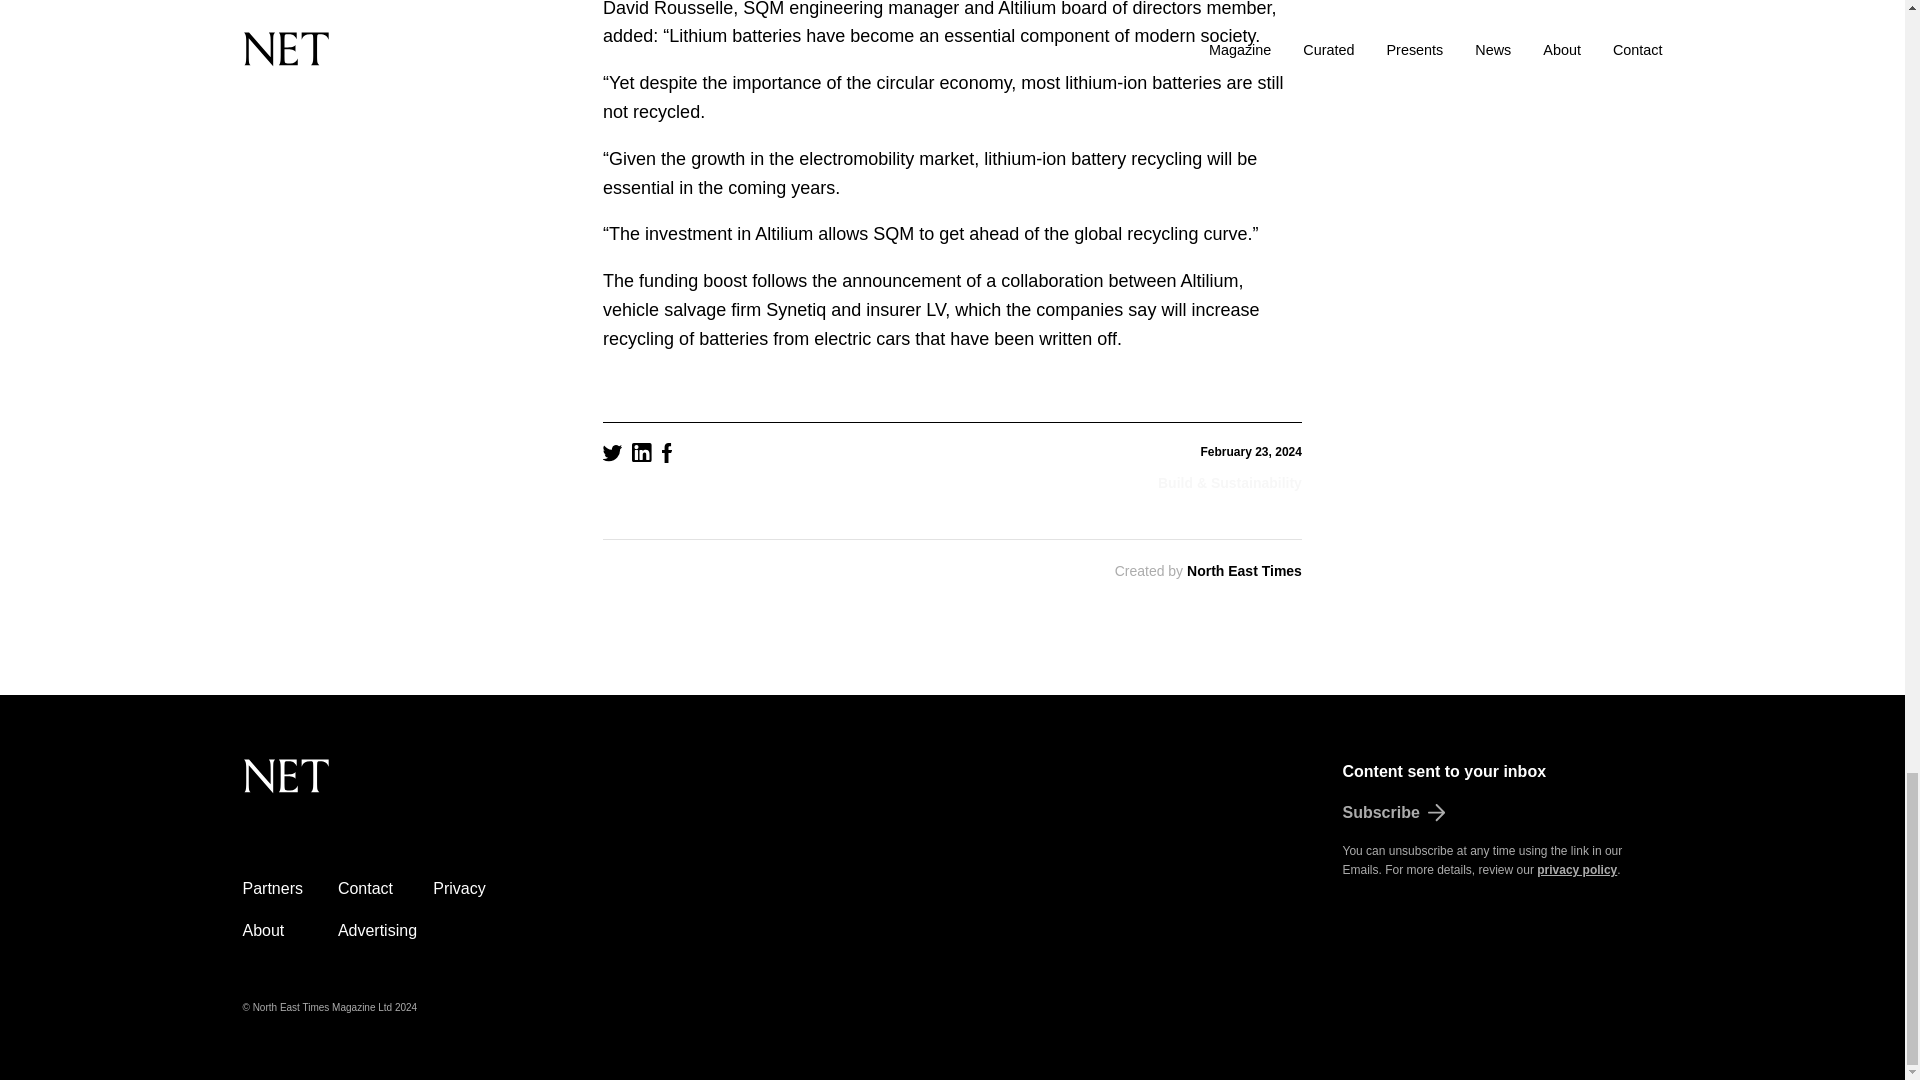  Describe the element at coordinates (365, 888) in the screenshot. I see `Contact` at that location.